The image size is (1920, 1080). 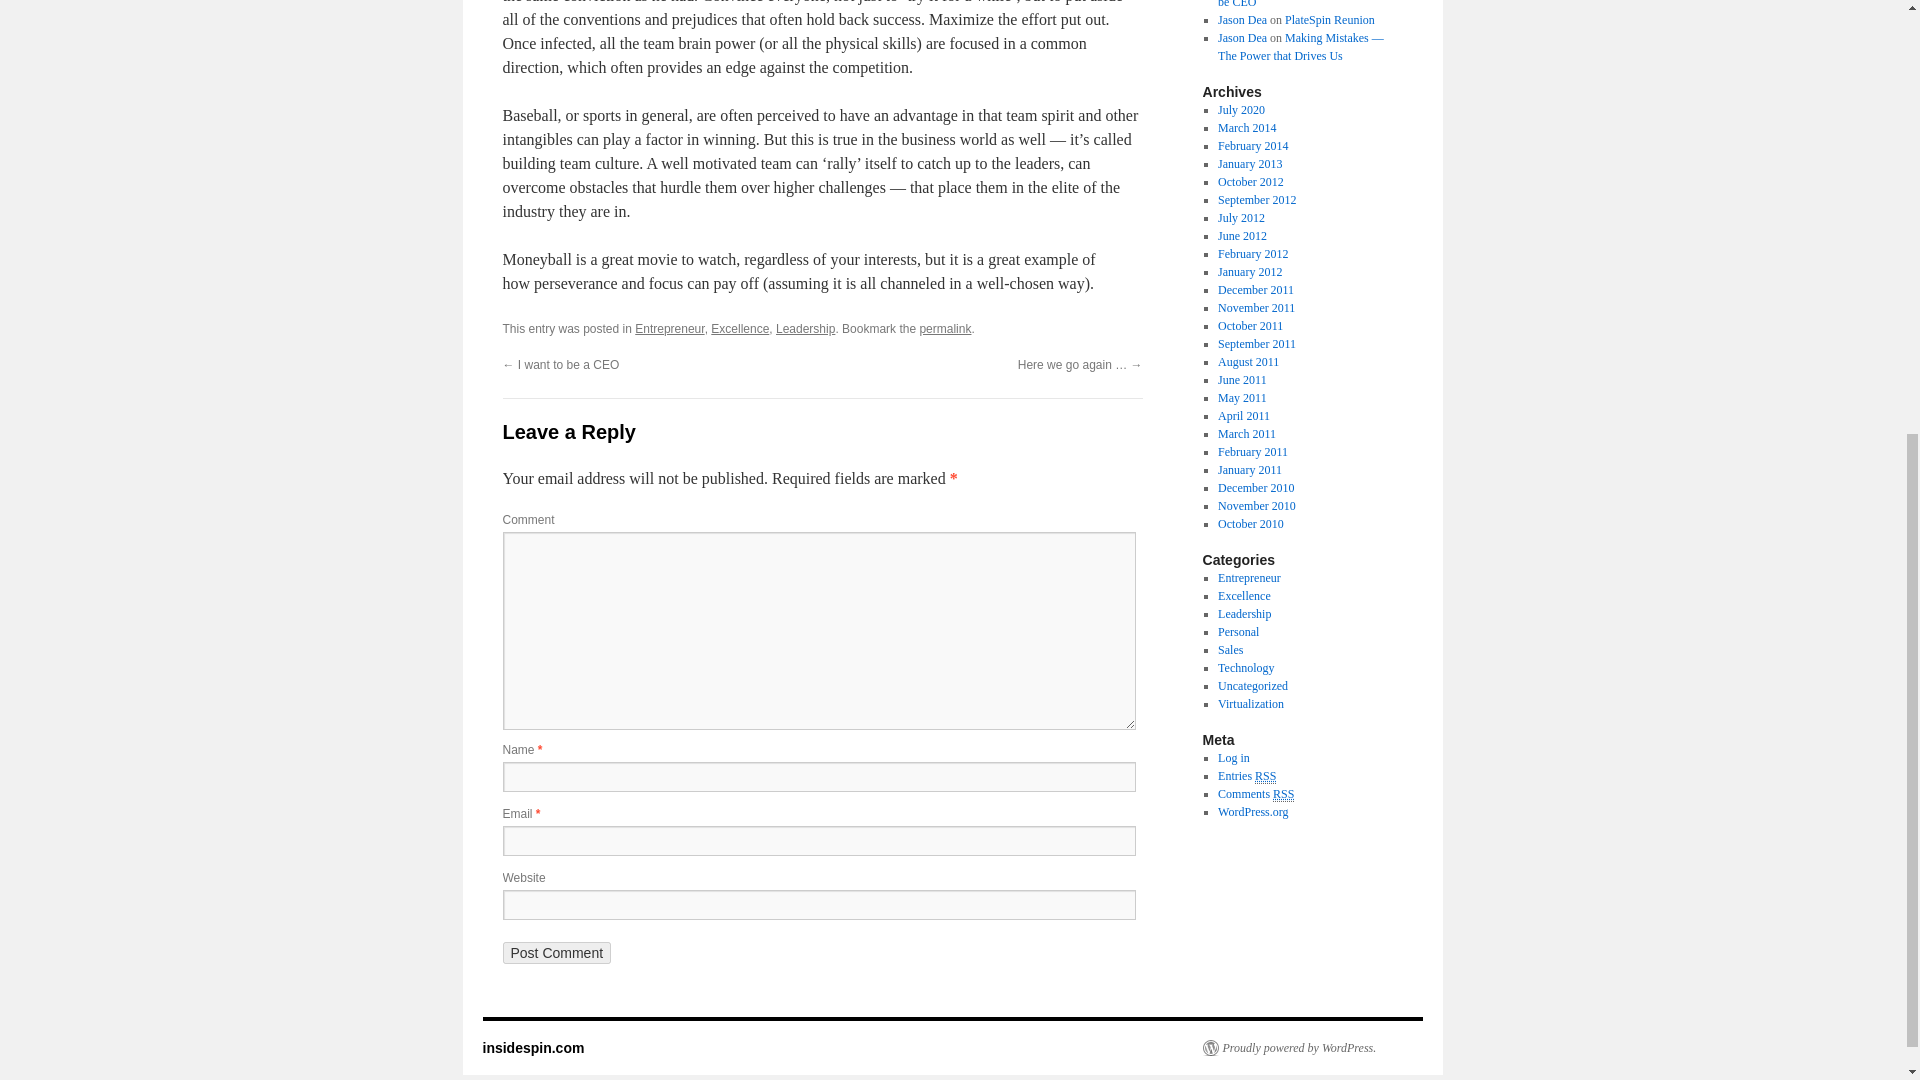 What do you see at coordinates (1242, 38) in the screenshot?
I see `Jason Dea` at bounding box center [1242, 38].